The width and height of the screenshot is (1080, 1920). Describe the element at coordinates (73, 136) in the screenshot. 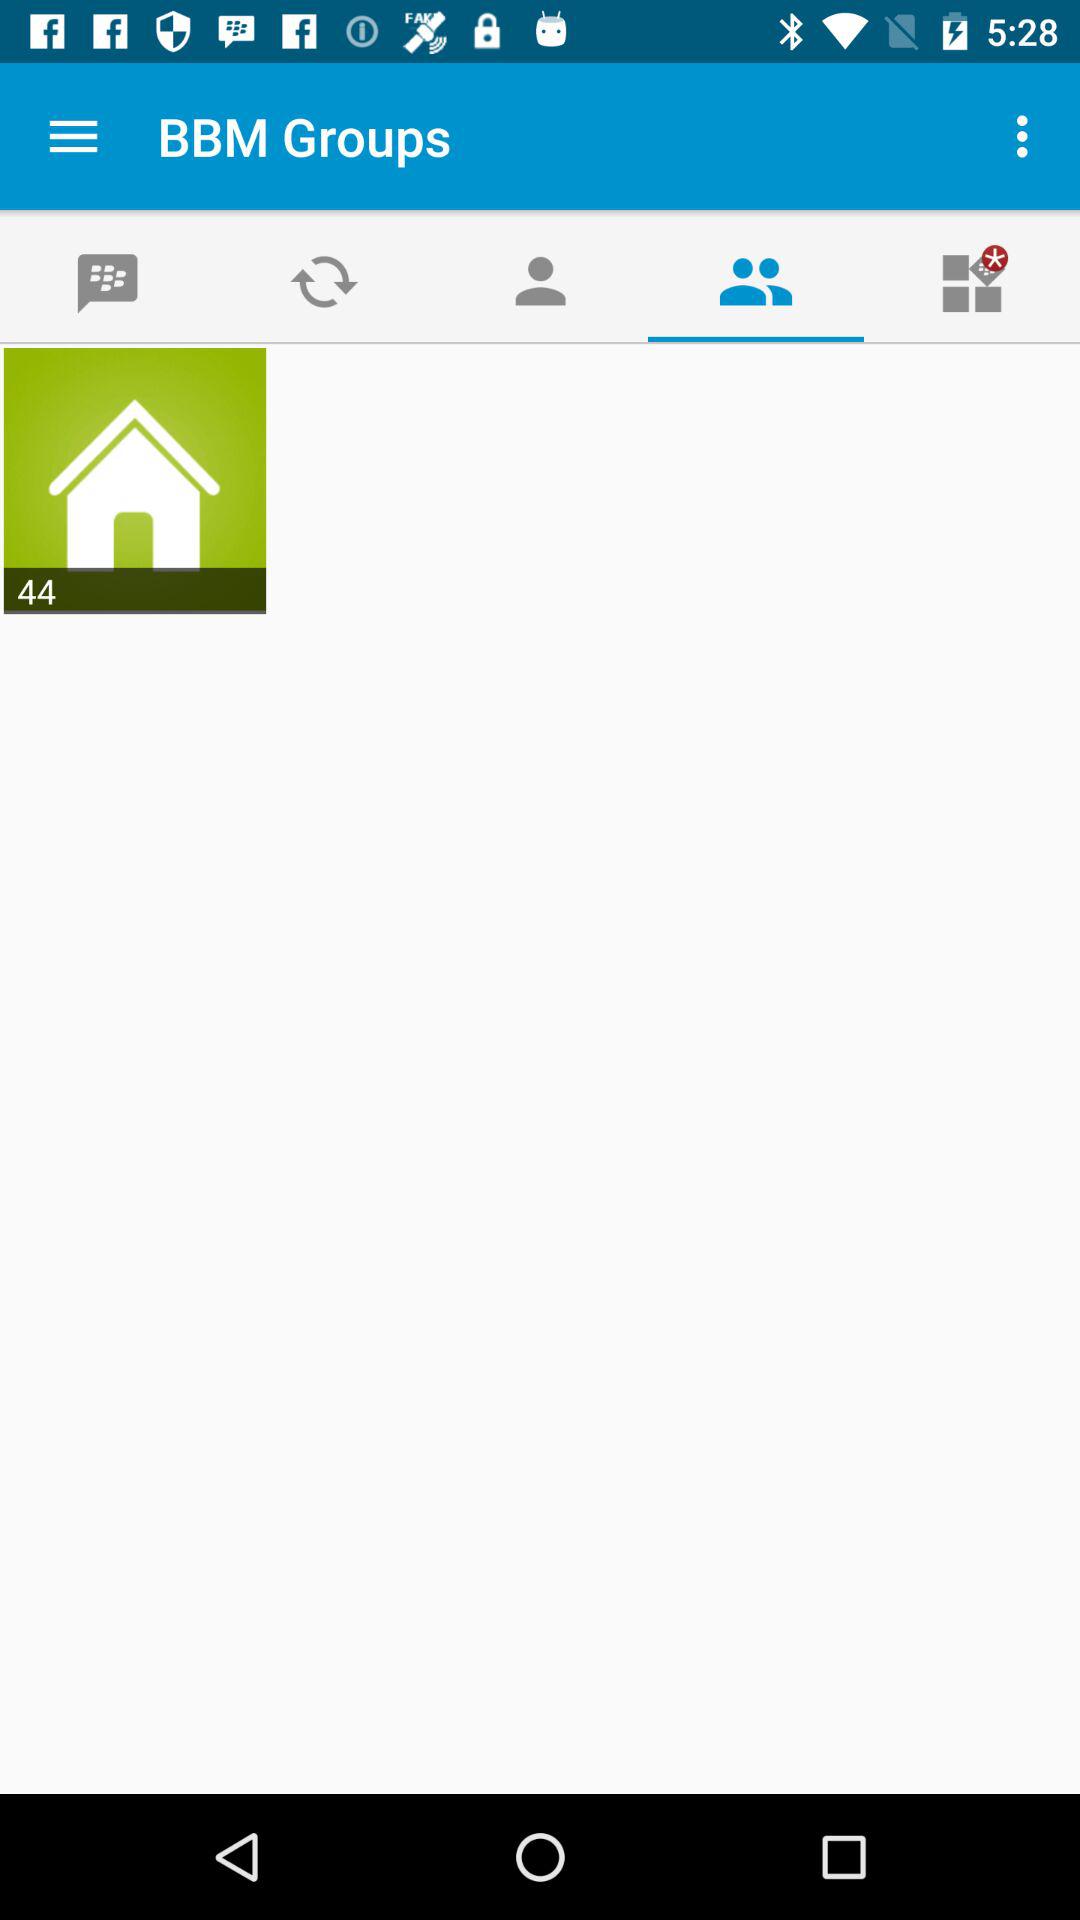

I see `tap the icon to the left of bbm groups icon` at that location.